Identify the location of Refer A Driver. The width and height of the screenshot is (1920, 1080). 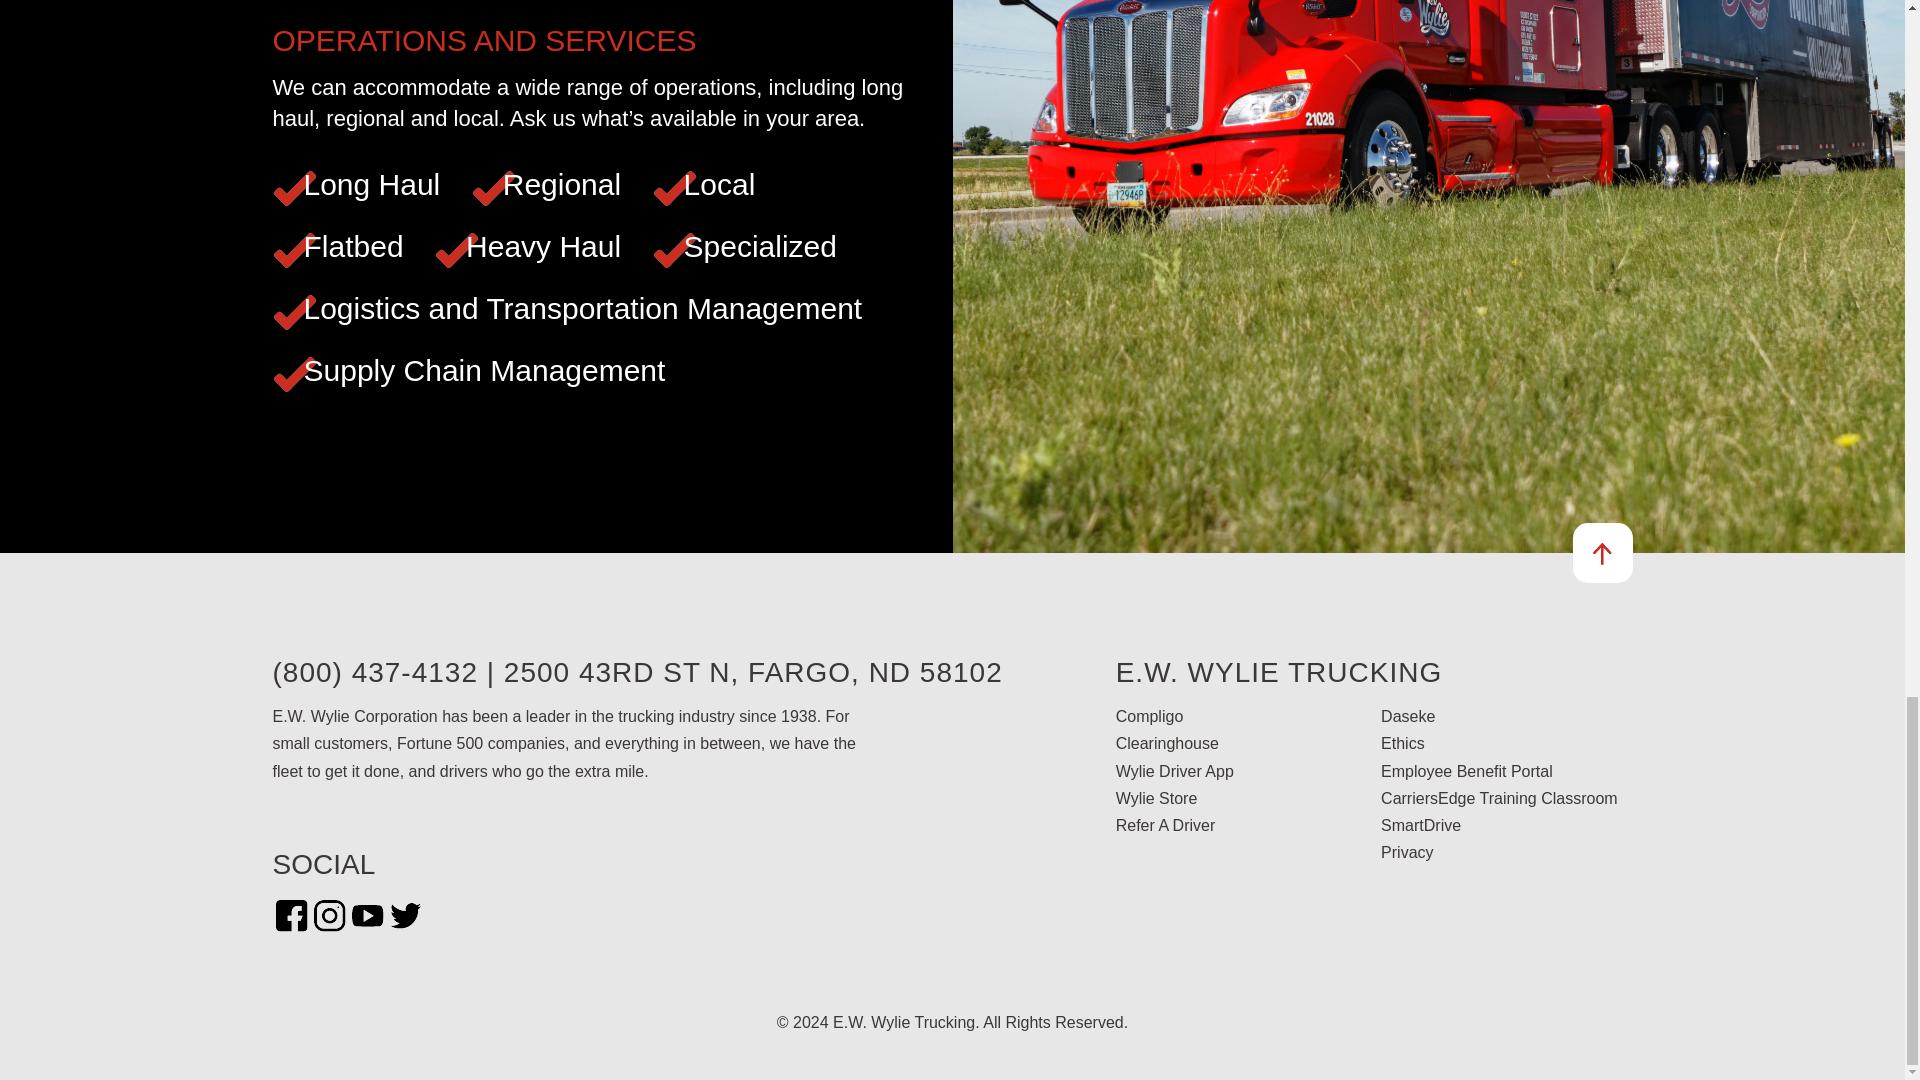
(1165, 824).